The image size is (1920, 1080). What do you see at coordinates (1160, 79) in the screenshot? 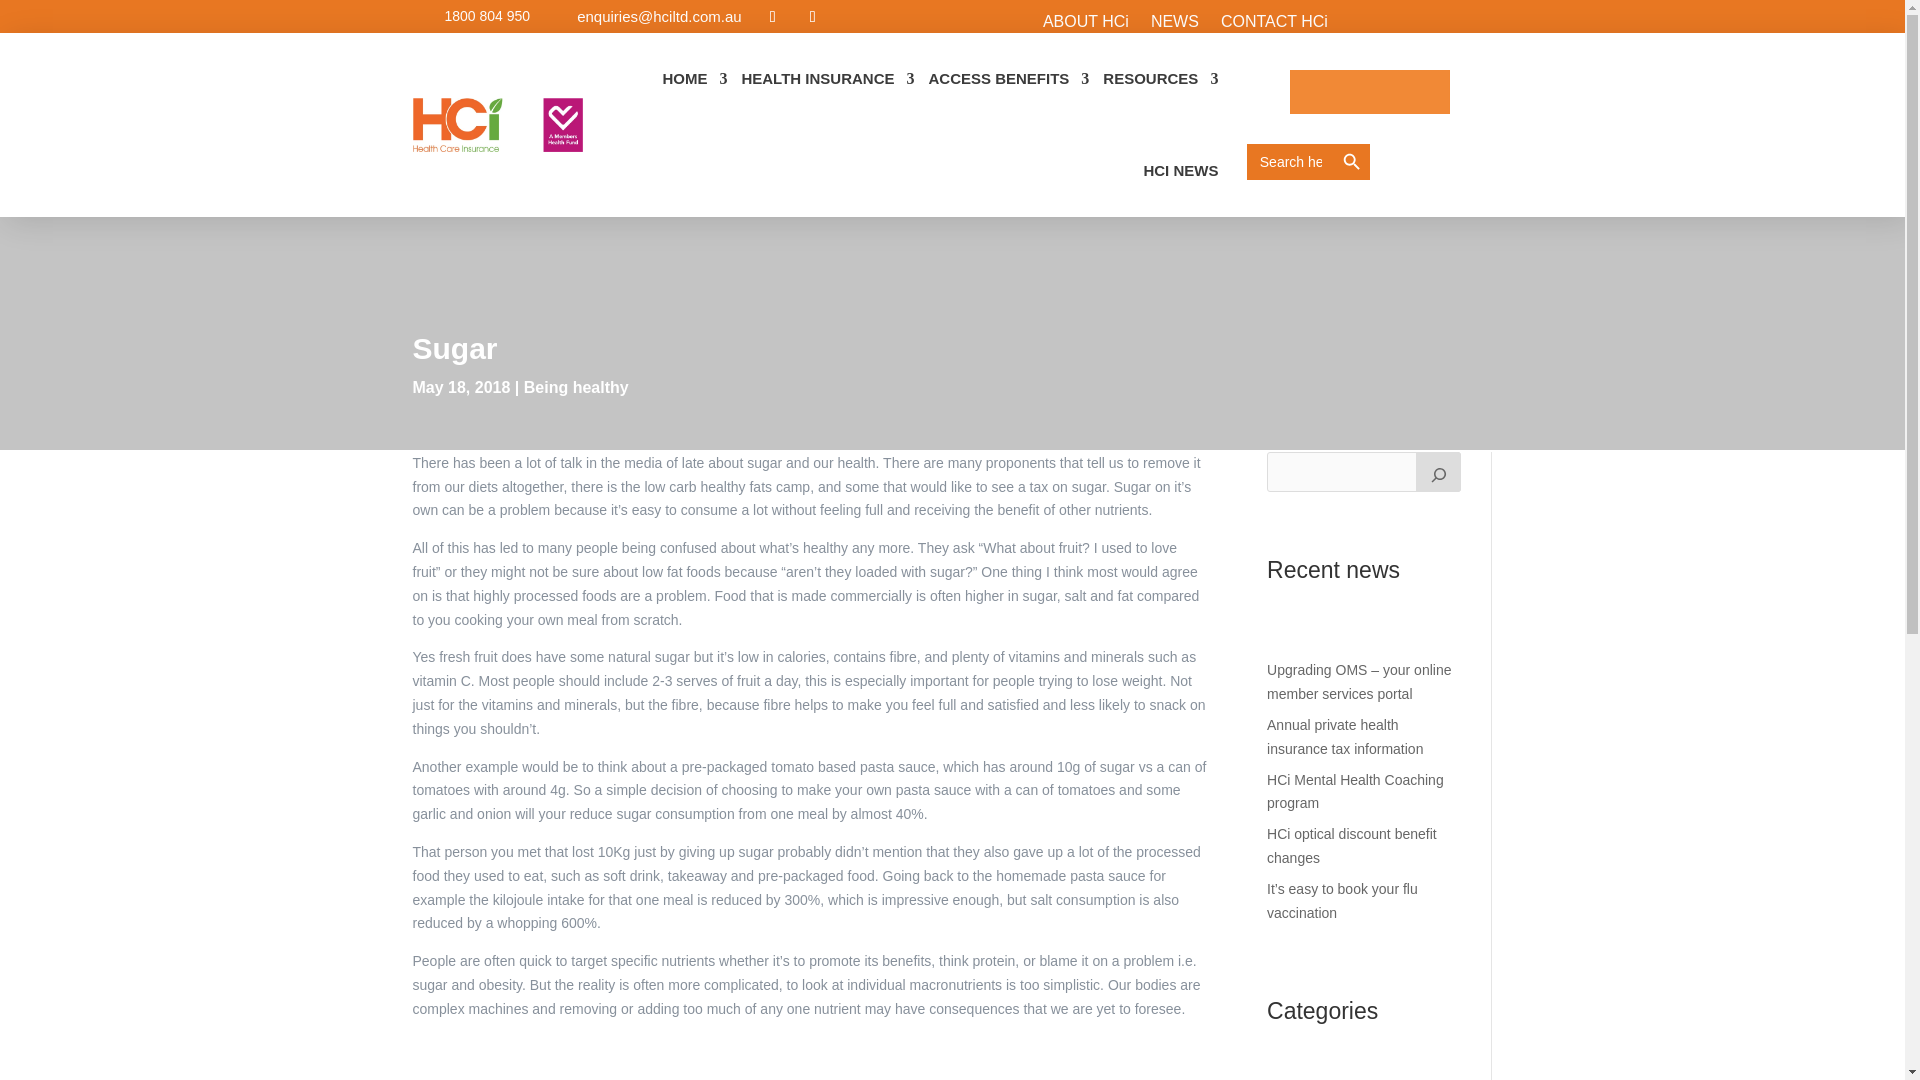
I see `RESOURCES` at bounding box center [1160, 79].